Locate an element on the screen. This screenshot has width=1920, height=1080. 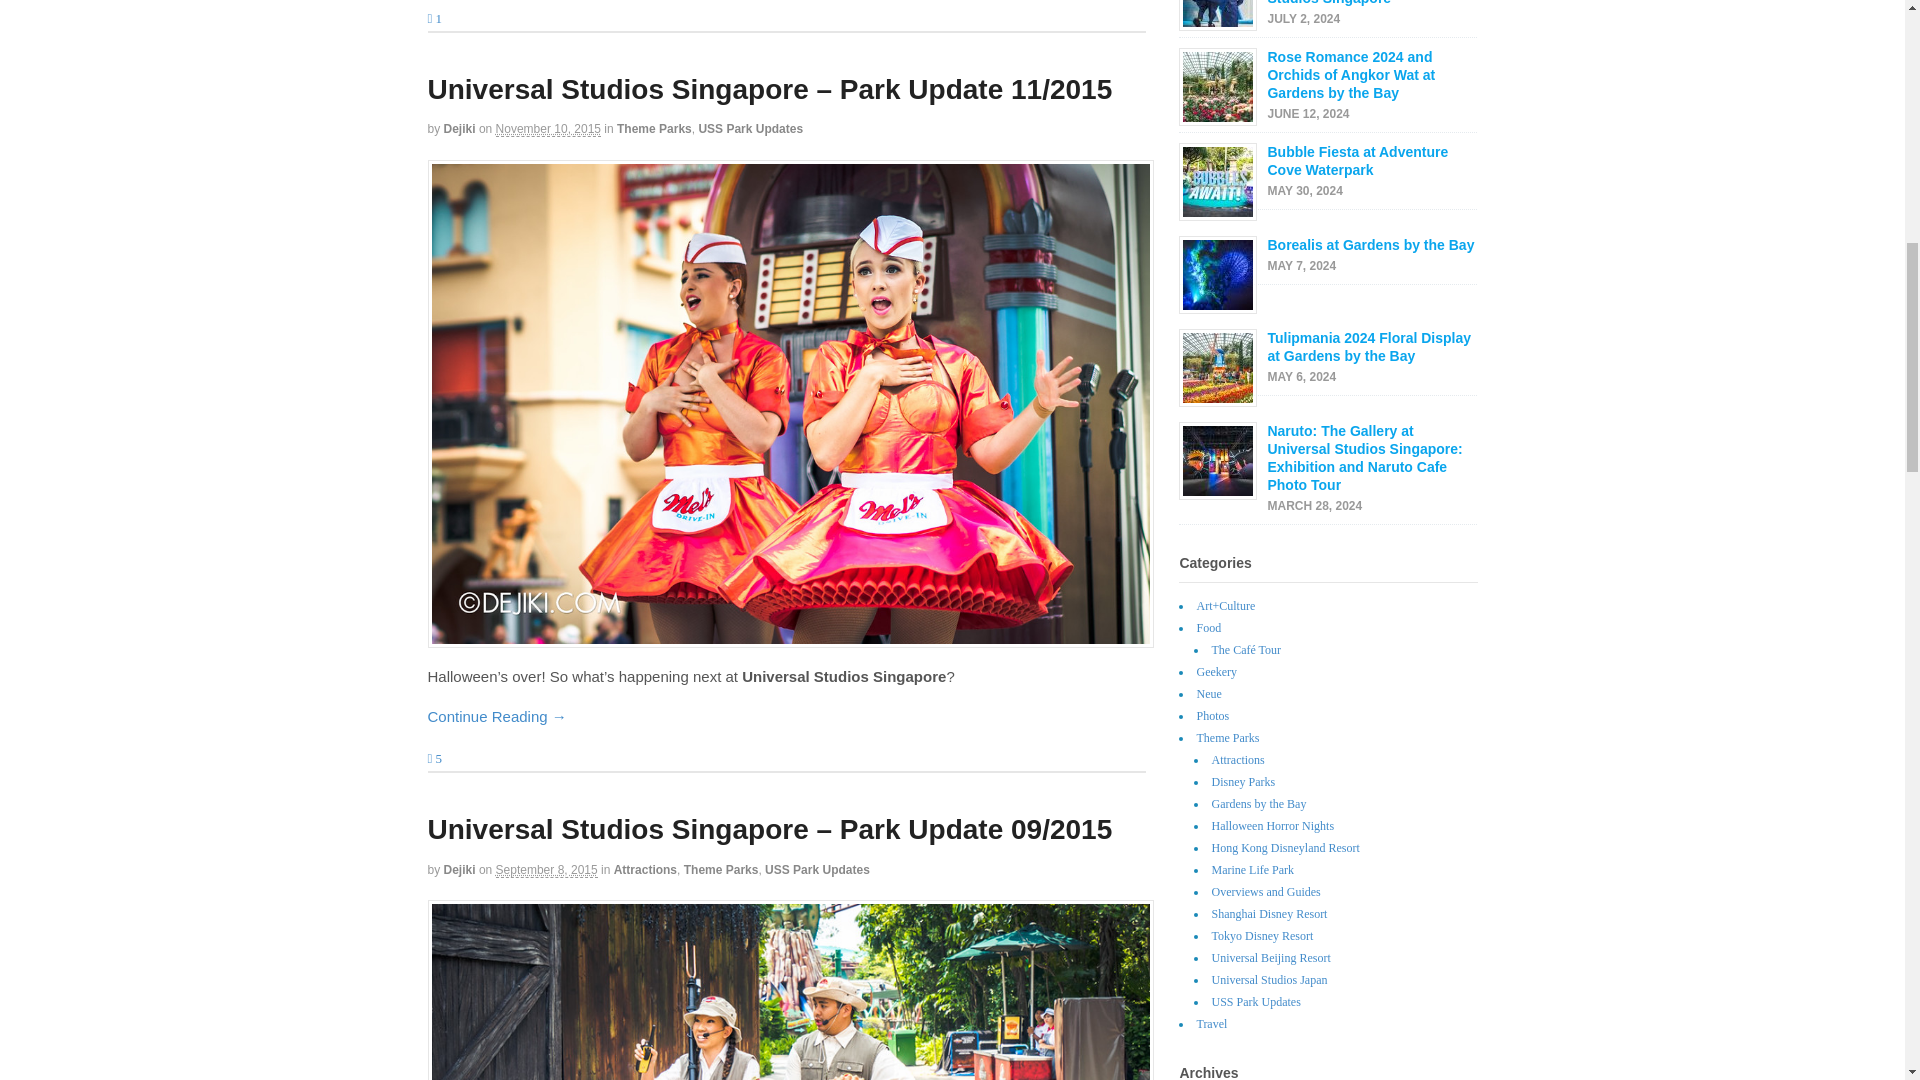
View all items in Attractions is located at coordinates (646, 869).